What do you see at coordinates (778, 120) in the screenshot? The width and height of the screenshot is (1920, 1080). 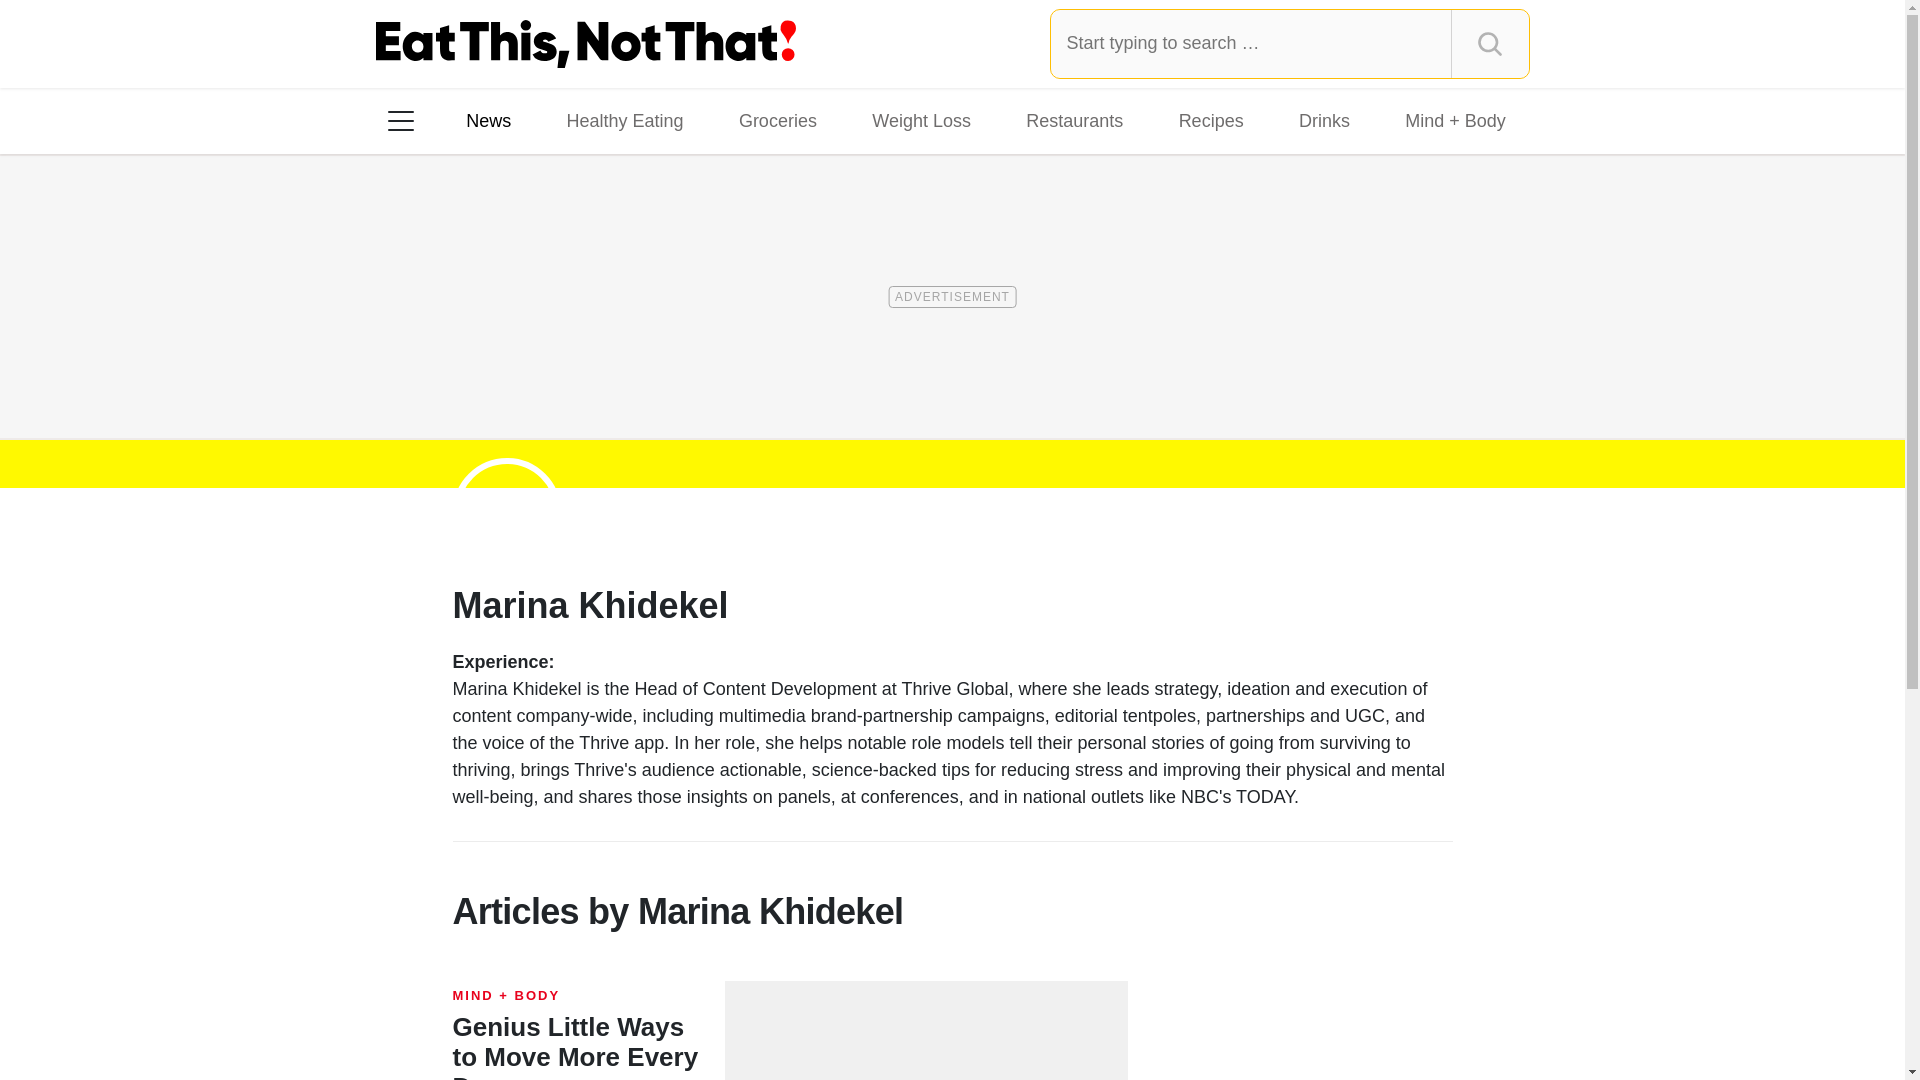 I see `Groceries` at bounding box center [778, 120].